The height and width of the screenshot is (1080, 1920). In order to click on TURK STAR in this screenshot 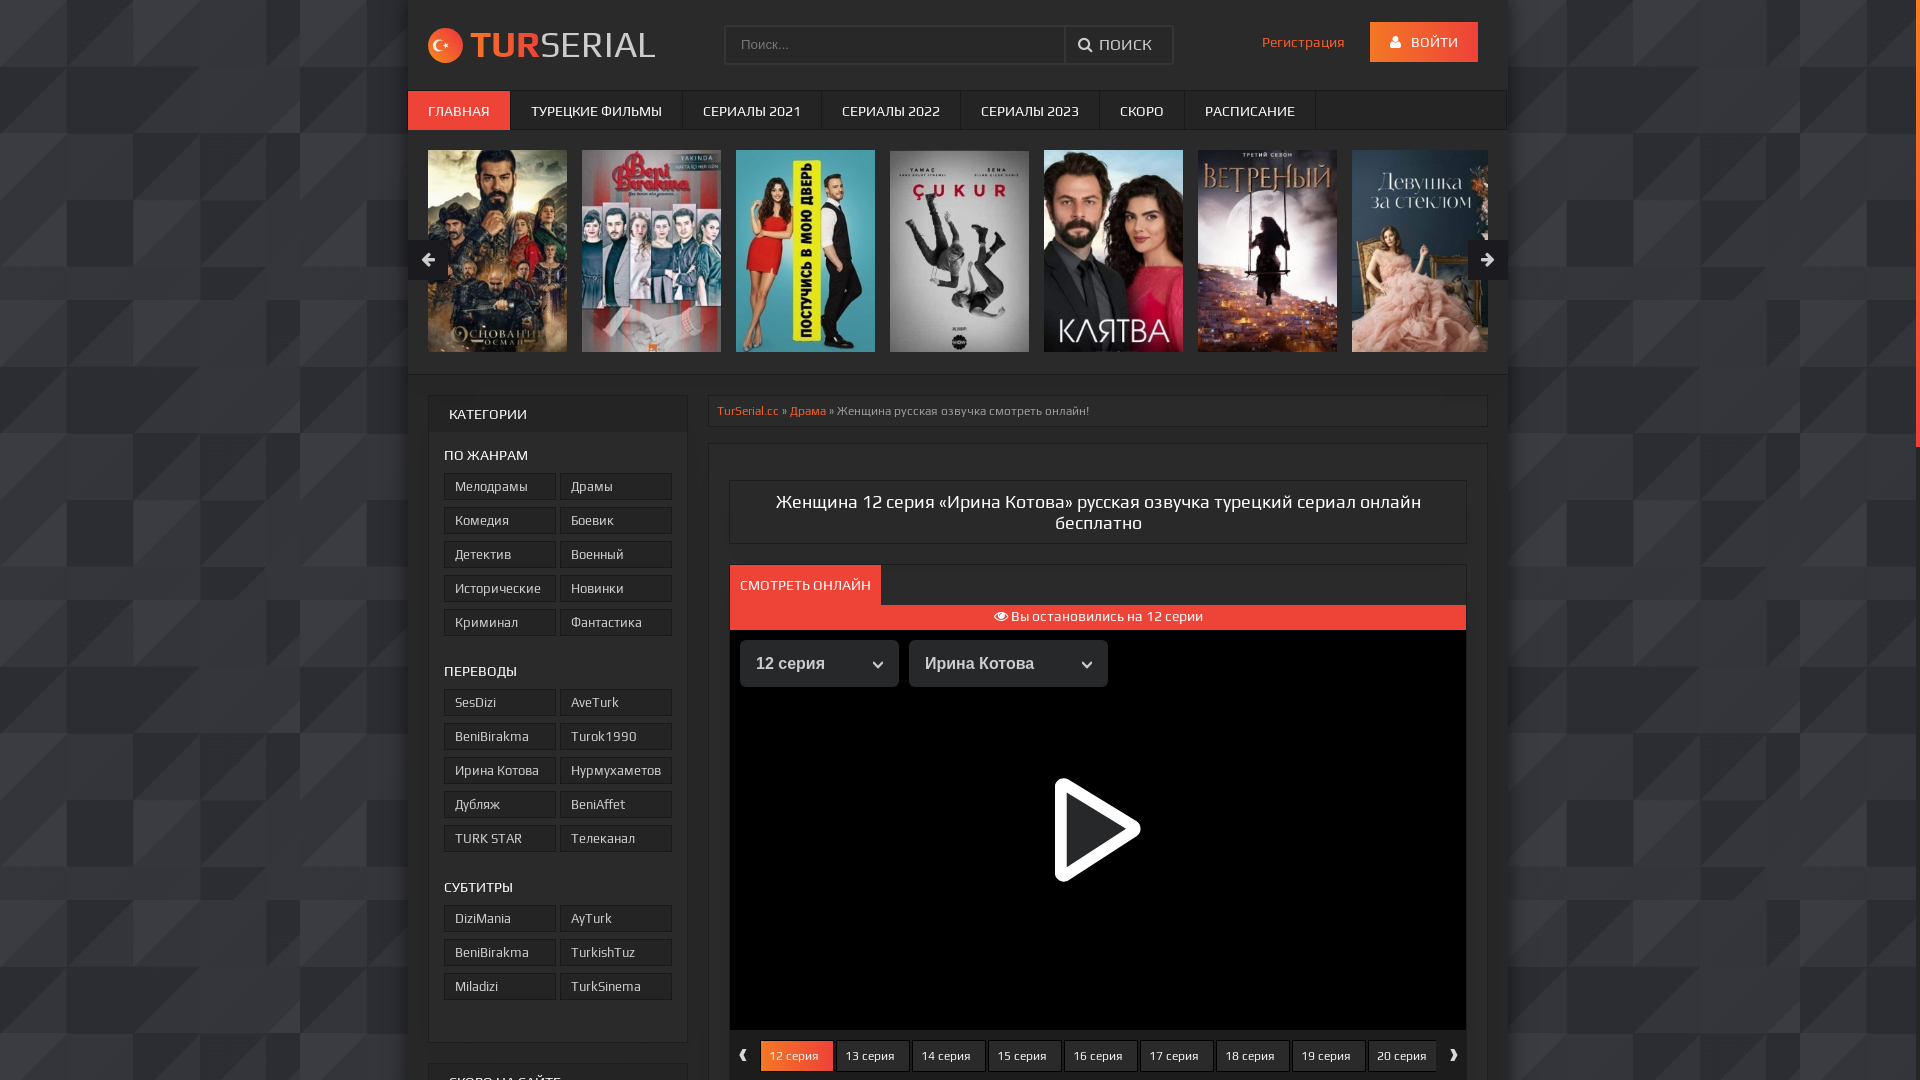, I will do `click(500, 838)`.